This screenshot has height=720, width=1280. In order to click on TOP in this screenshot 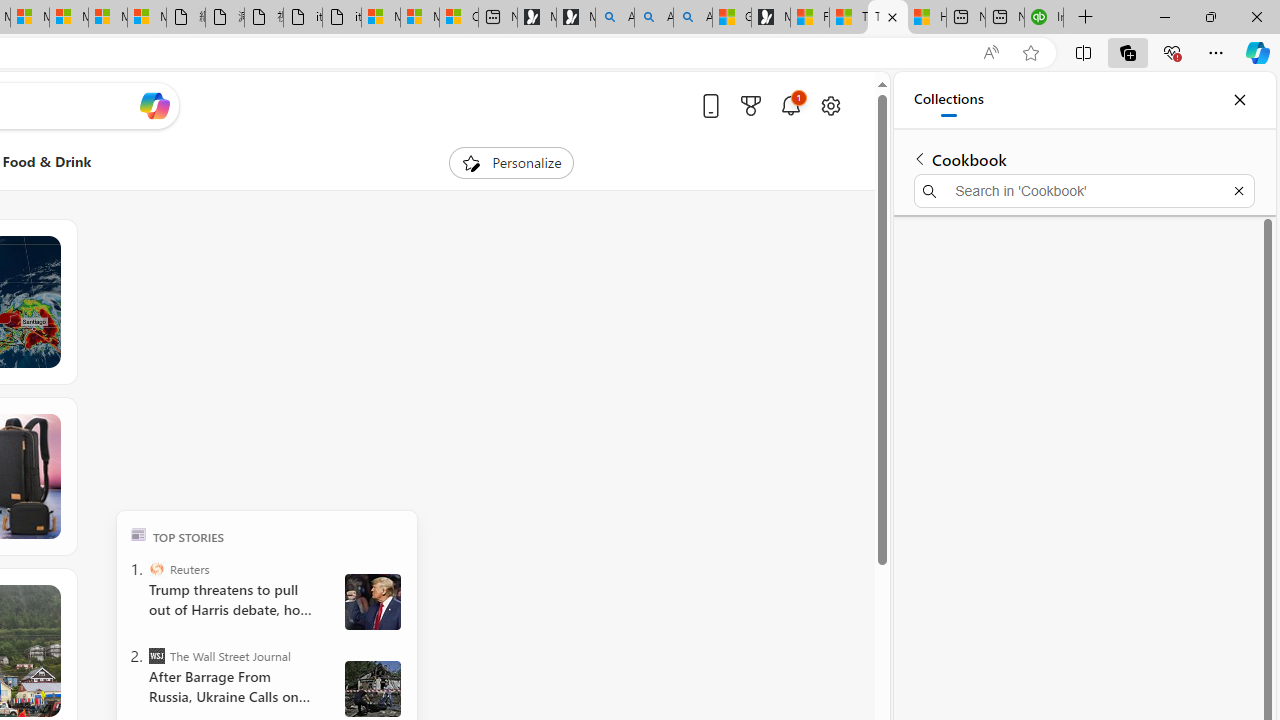, I will do `click(138, 534)`.